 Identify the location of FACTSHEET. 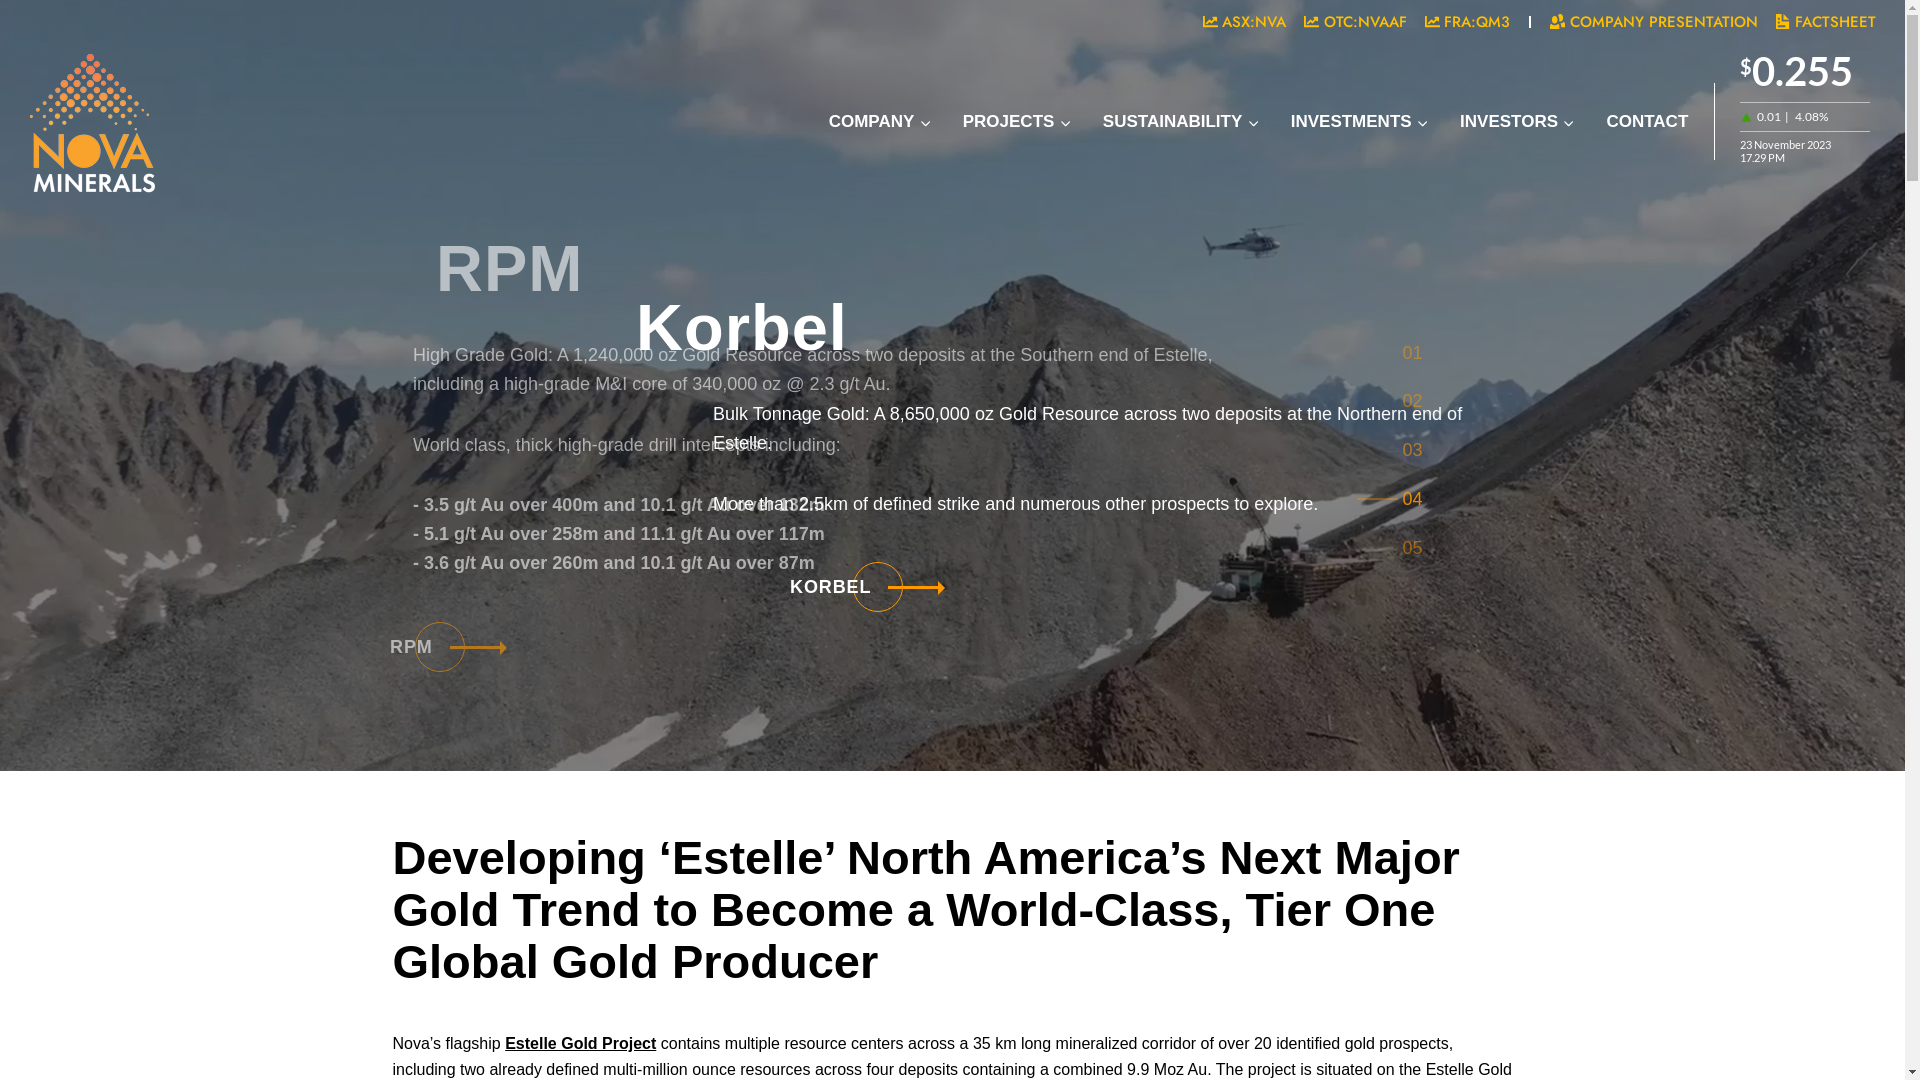
(1826, 22).